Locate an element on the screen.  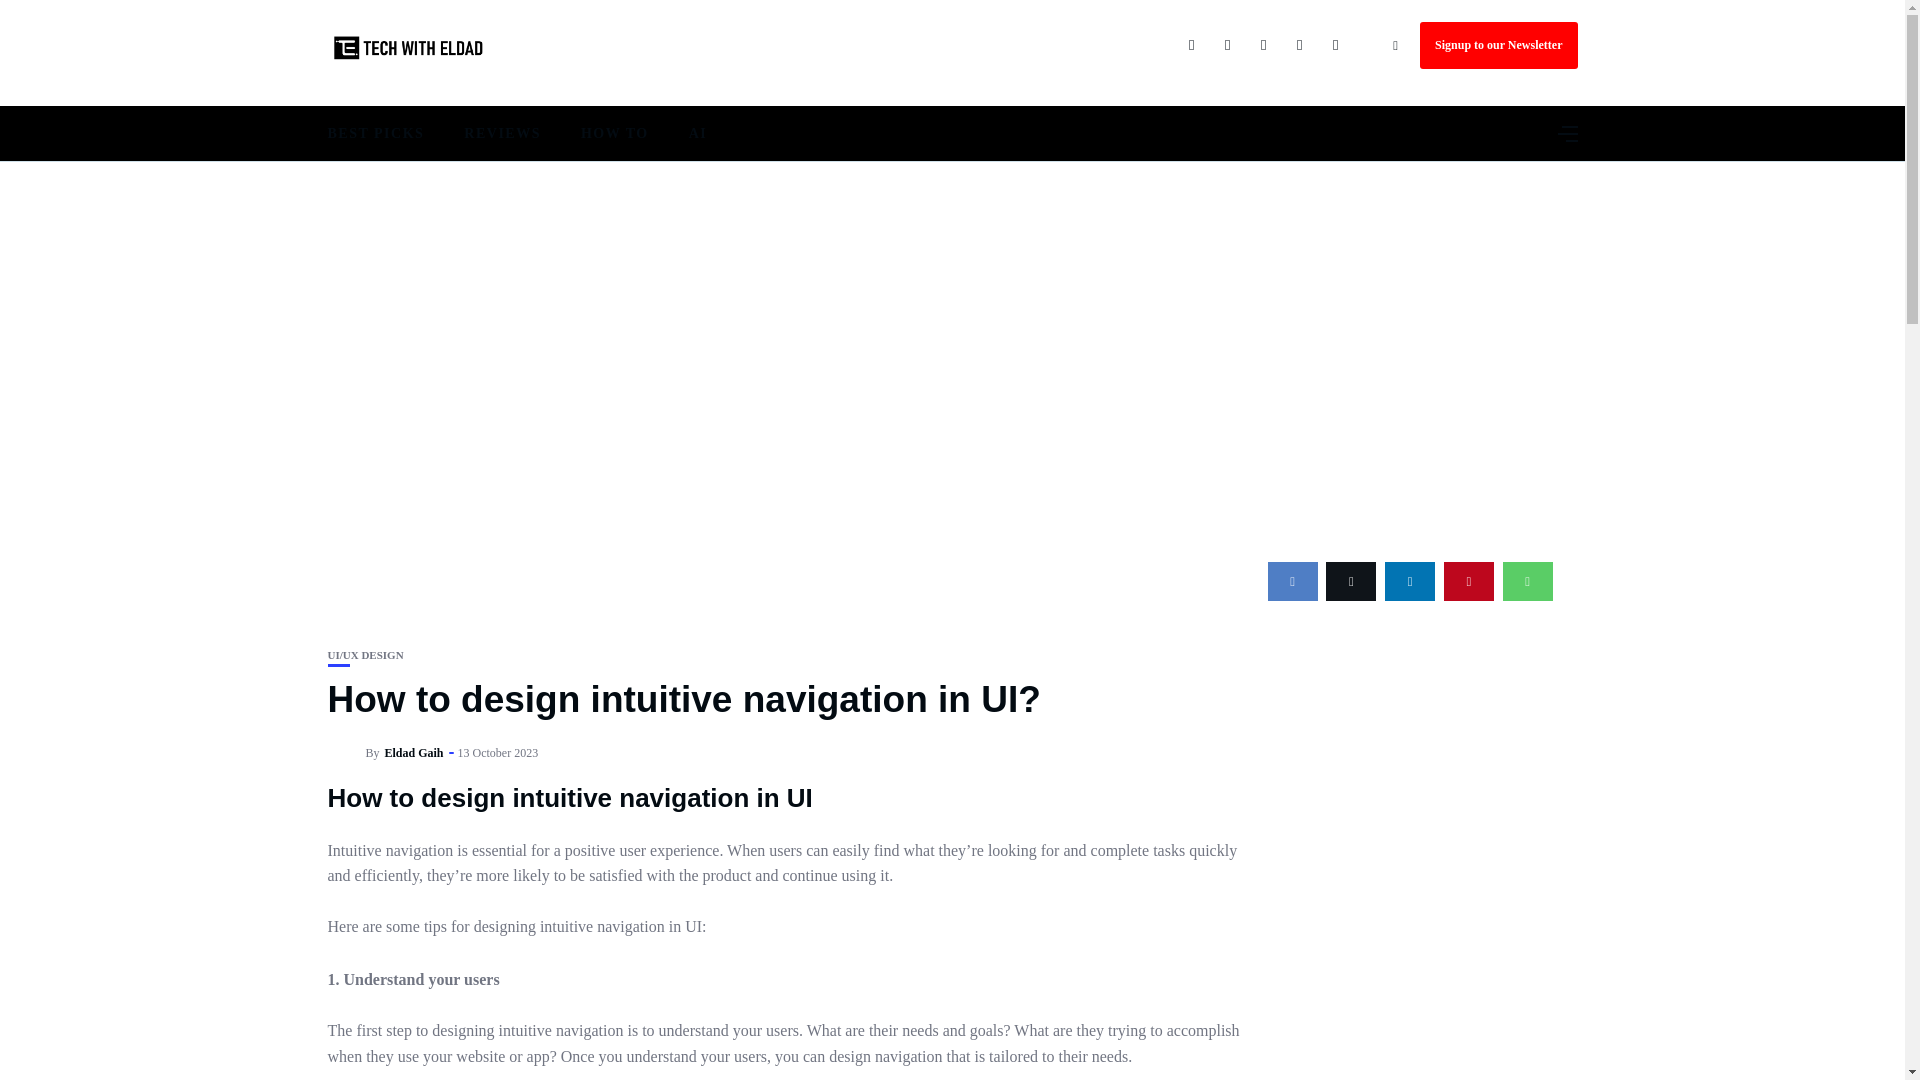
Posts by Eldad Gaih is located at coordinates (414, 753).